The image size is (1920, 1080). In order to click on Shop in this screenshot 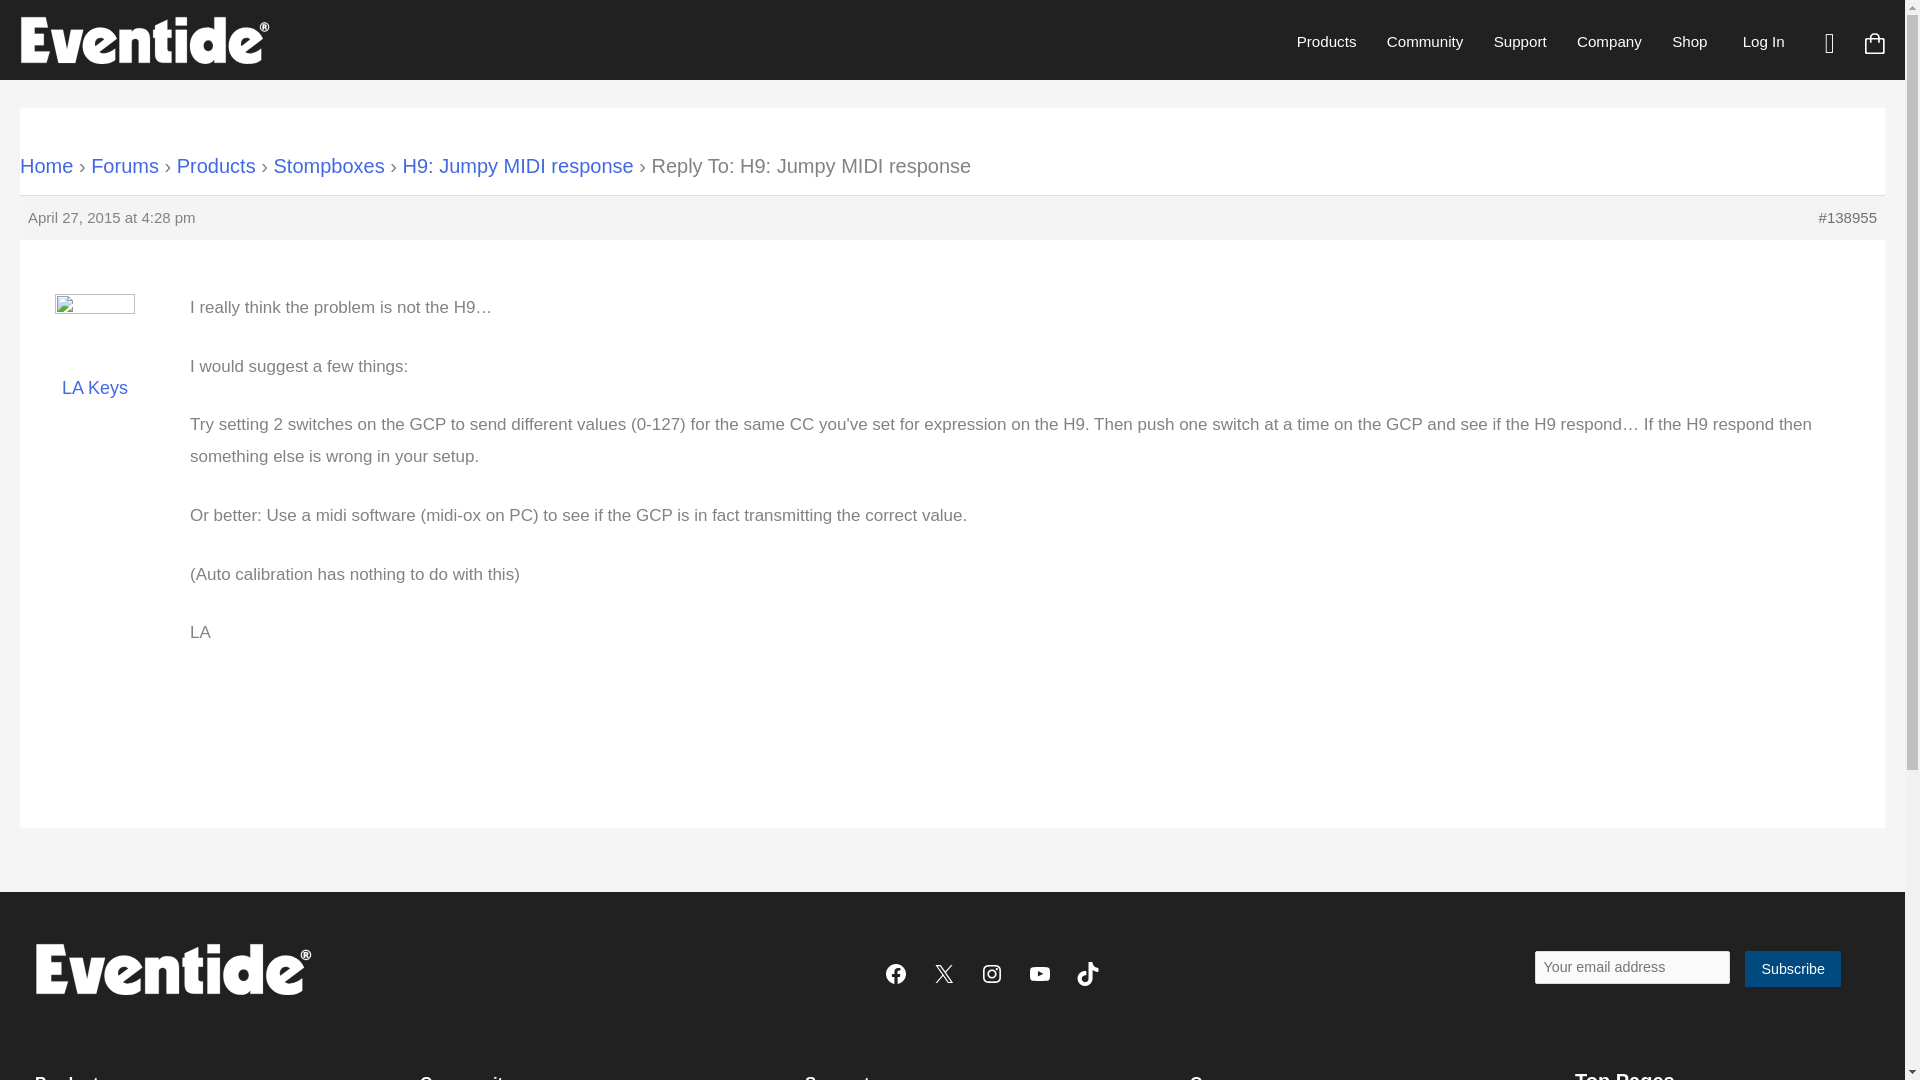, I will do `click(1689, 41)`.